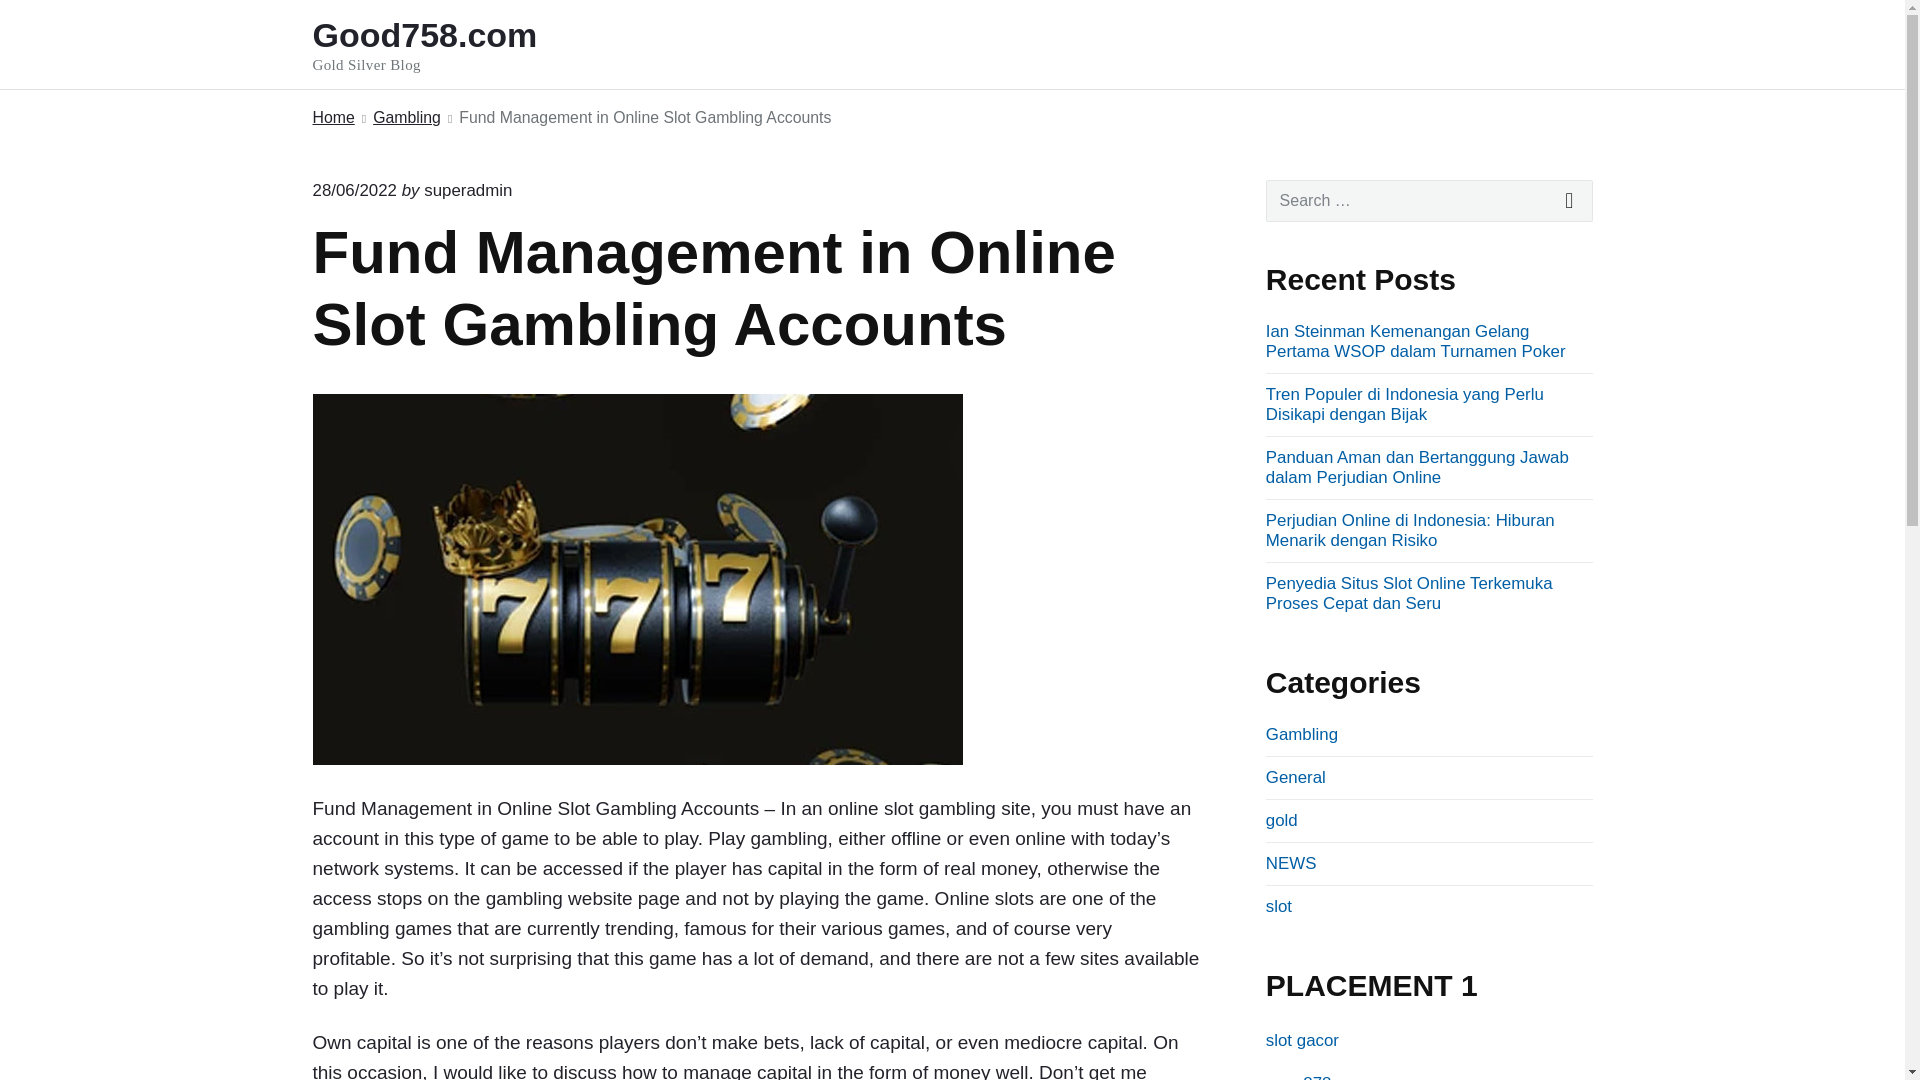 Image resolution: width=1920 pixels, height=1080 pixels. I want to click on Search for:, so click(468, 190).